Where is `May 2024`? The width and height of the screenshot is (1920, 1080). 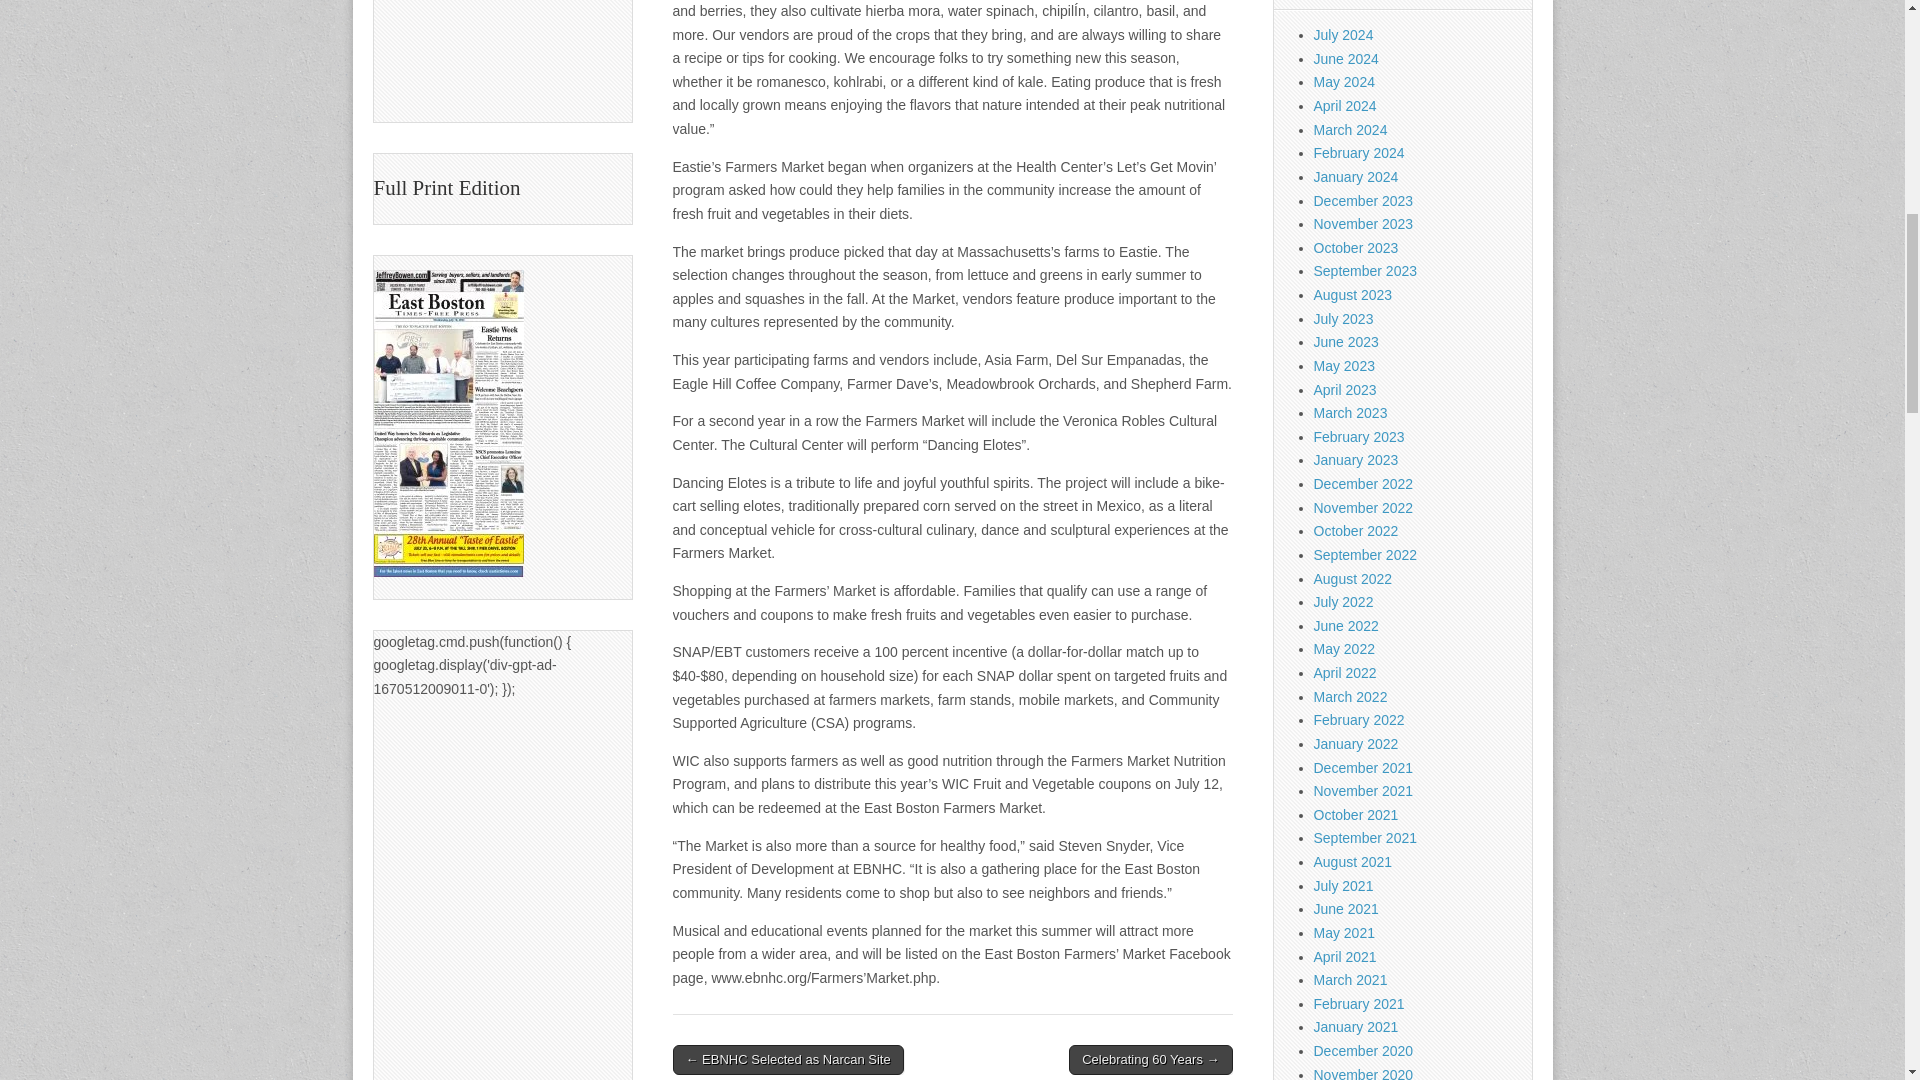
May 2024 is located at coordinates (1344, 82).